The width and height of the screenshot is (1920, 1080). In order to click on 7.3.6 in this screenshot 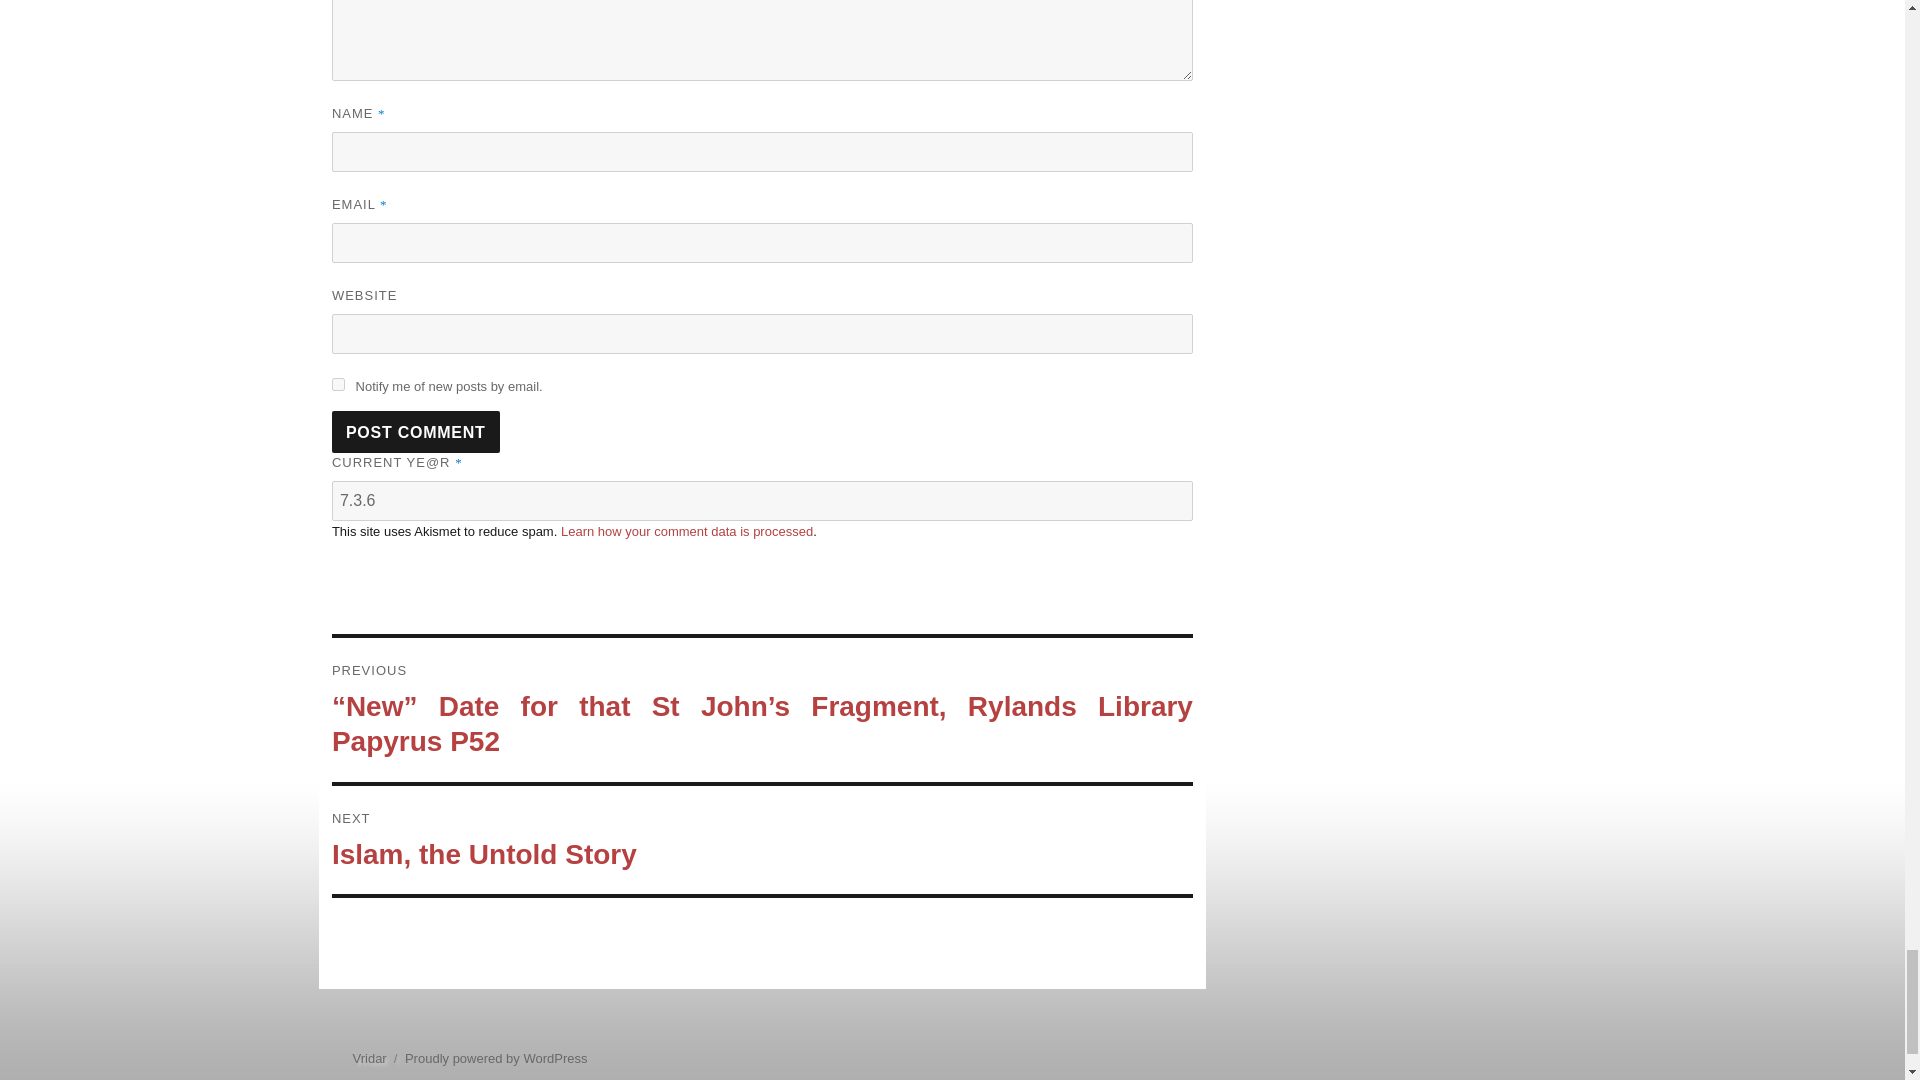, I will do `click(762, 500)`.